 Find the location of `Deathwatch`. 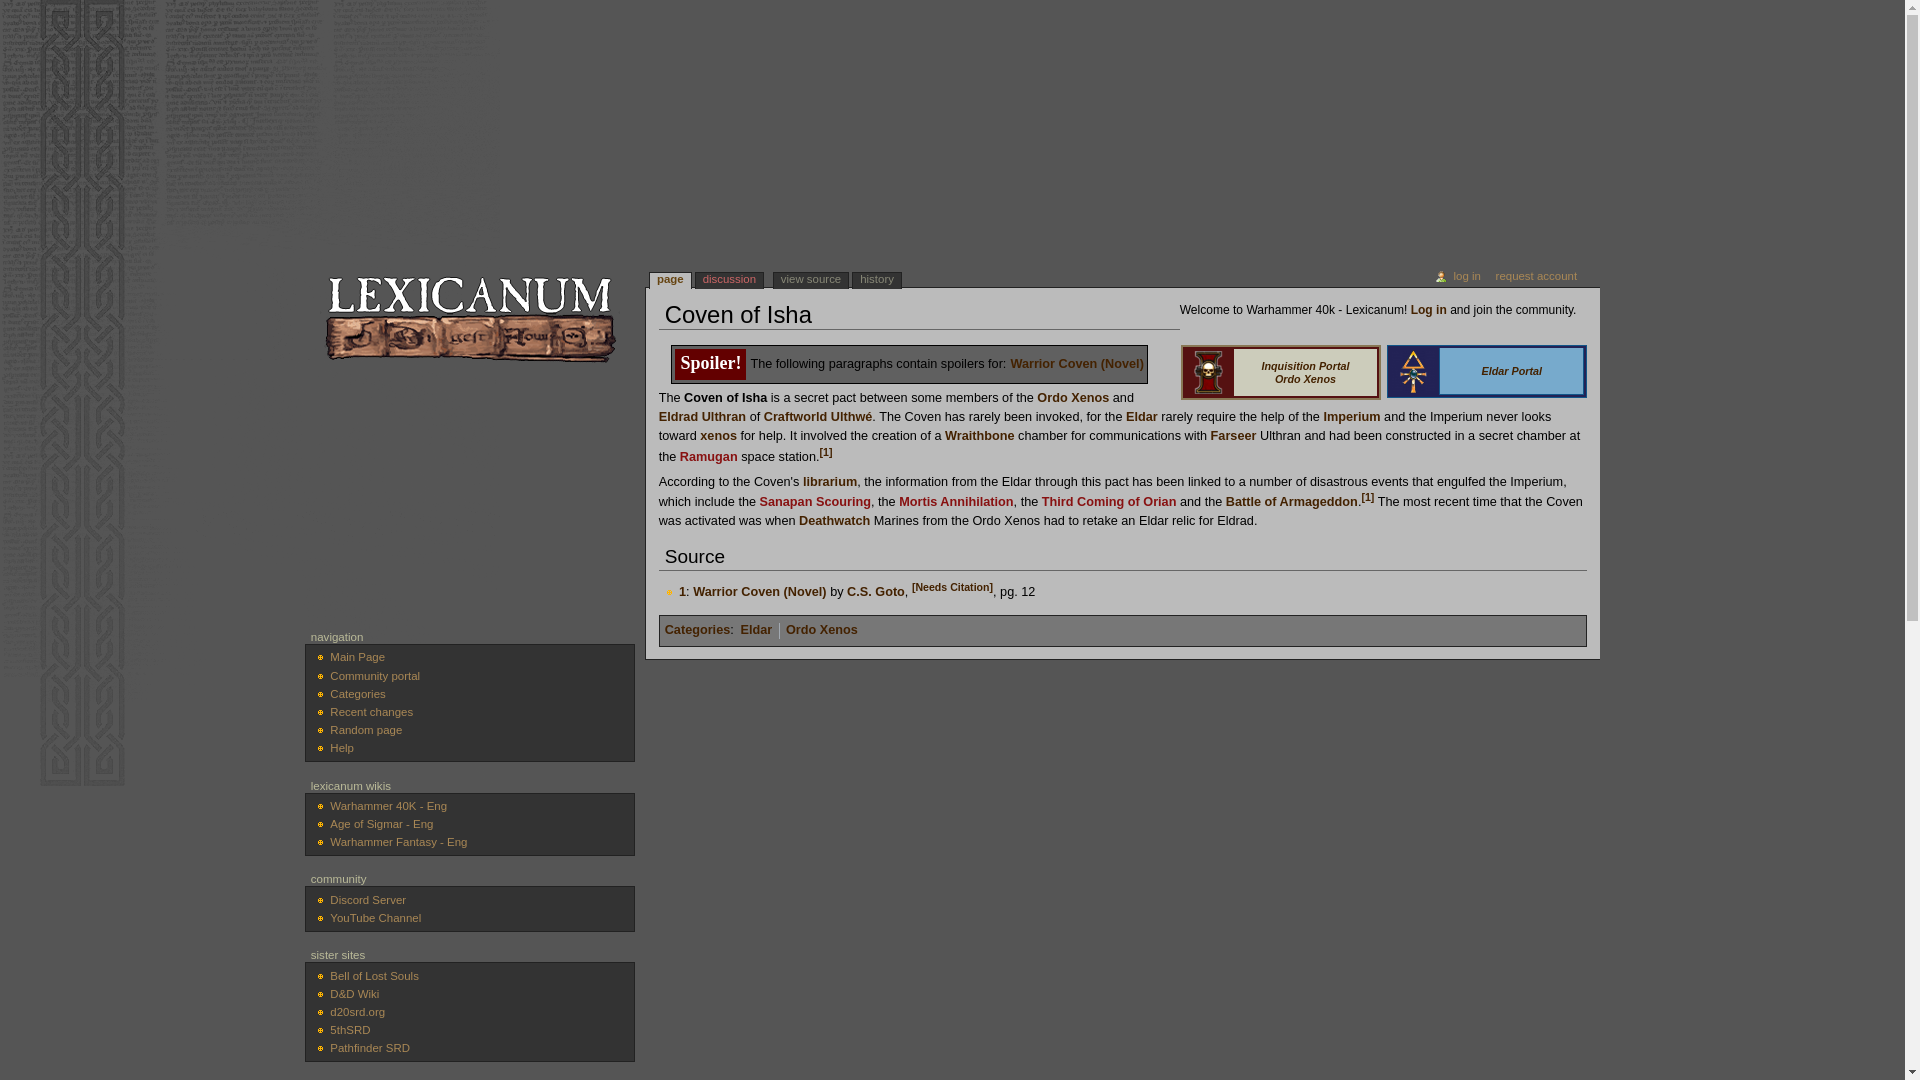

Deathwatch is located at coordinates (834, 521).